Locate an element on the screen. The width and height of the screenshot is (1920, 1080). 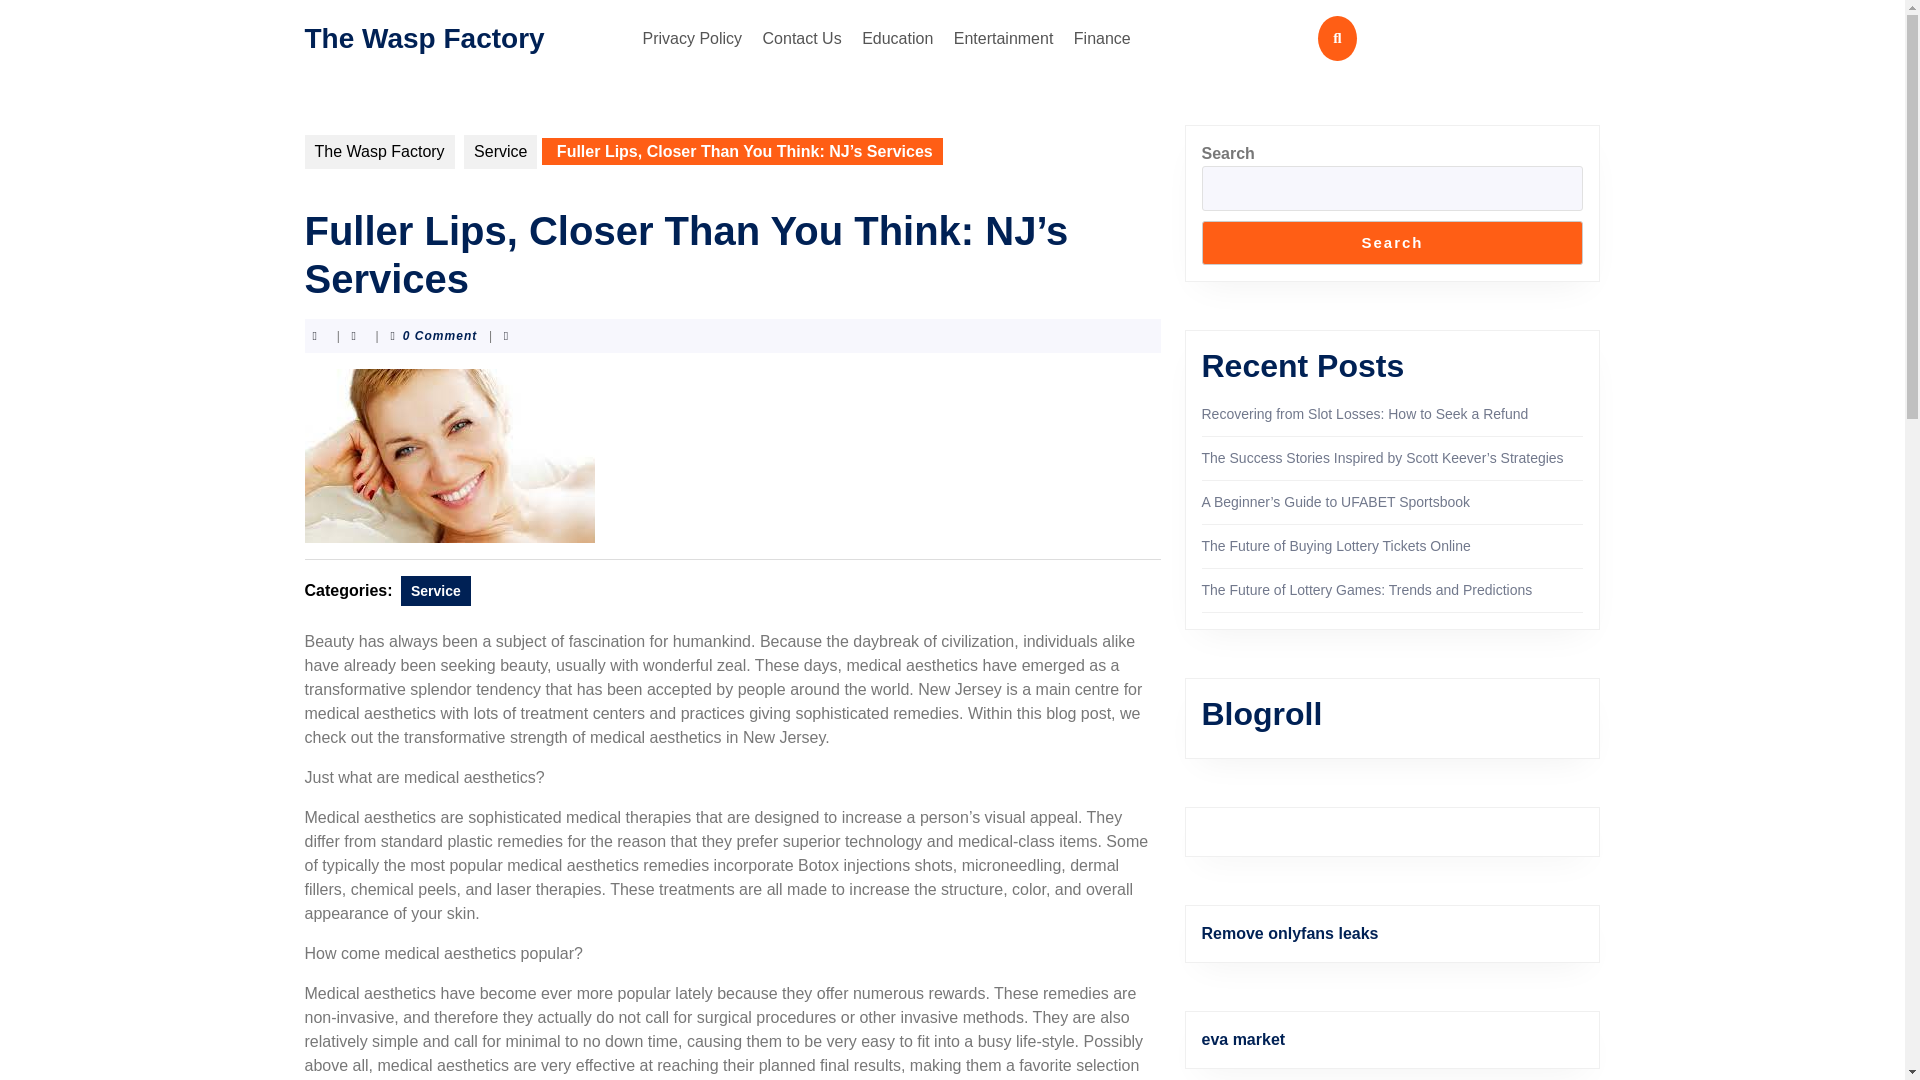
Recovering from Slot Losses: How to Seek a Refund is located at coordinates (1364, 414).